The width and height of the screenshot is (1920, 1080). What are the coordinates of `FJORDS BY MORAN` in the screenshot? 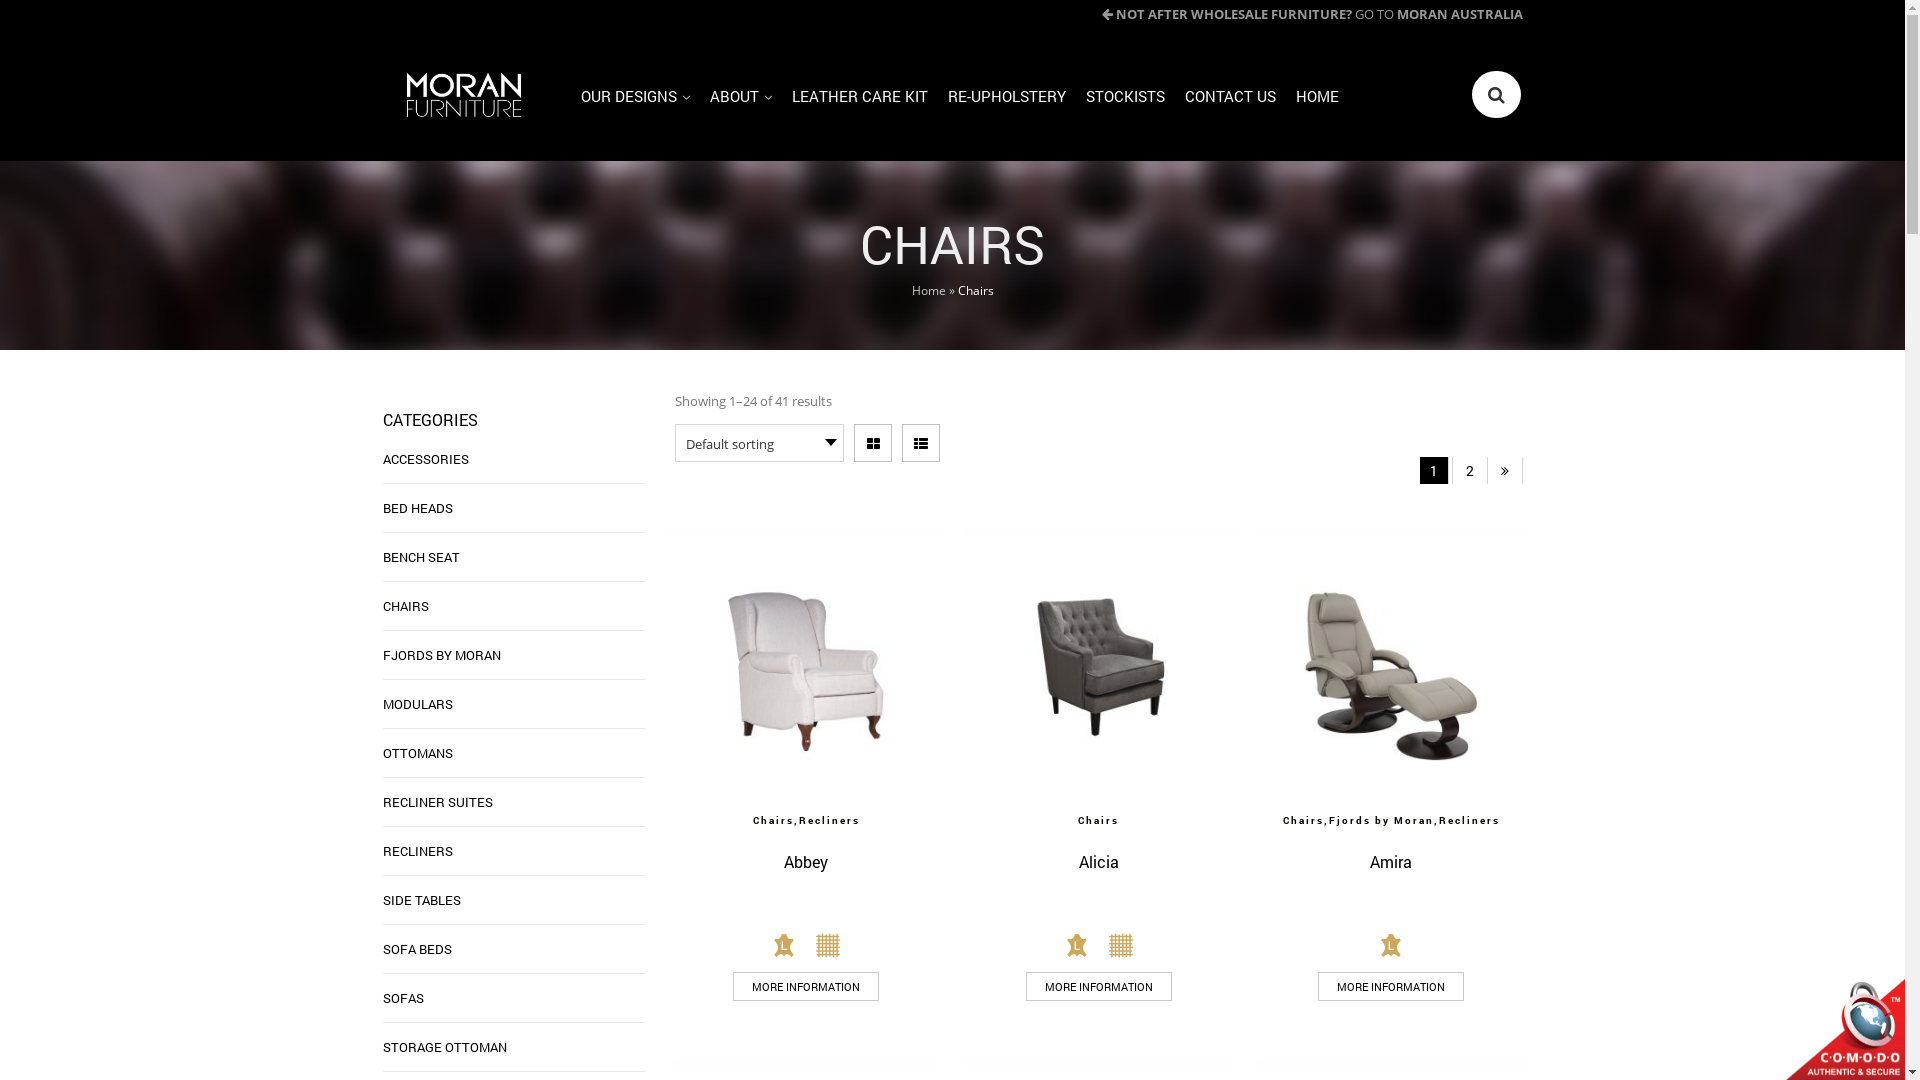 It's located at (441, 655).